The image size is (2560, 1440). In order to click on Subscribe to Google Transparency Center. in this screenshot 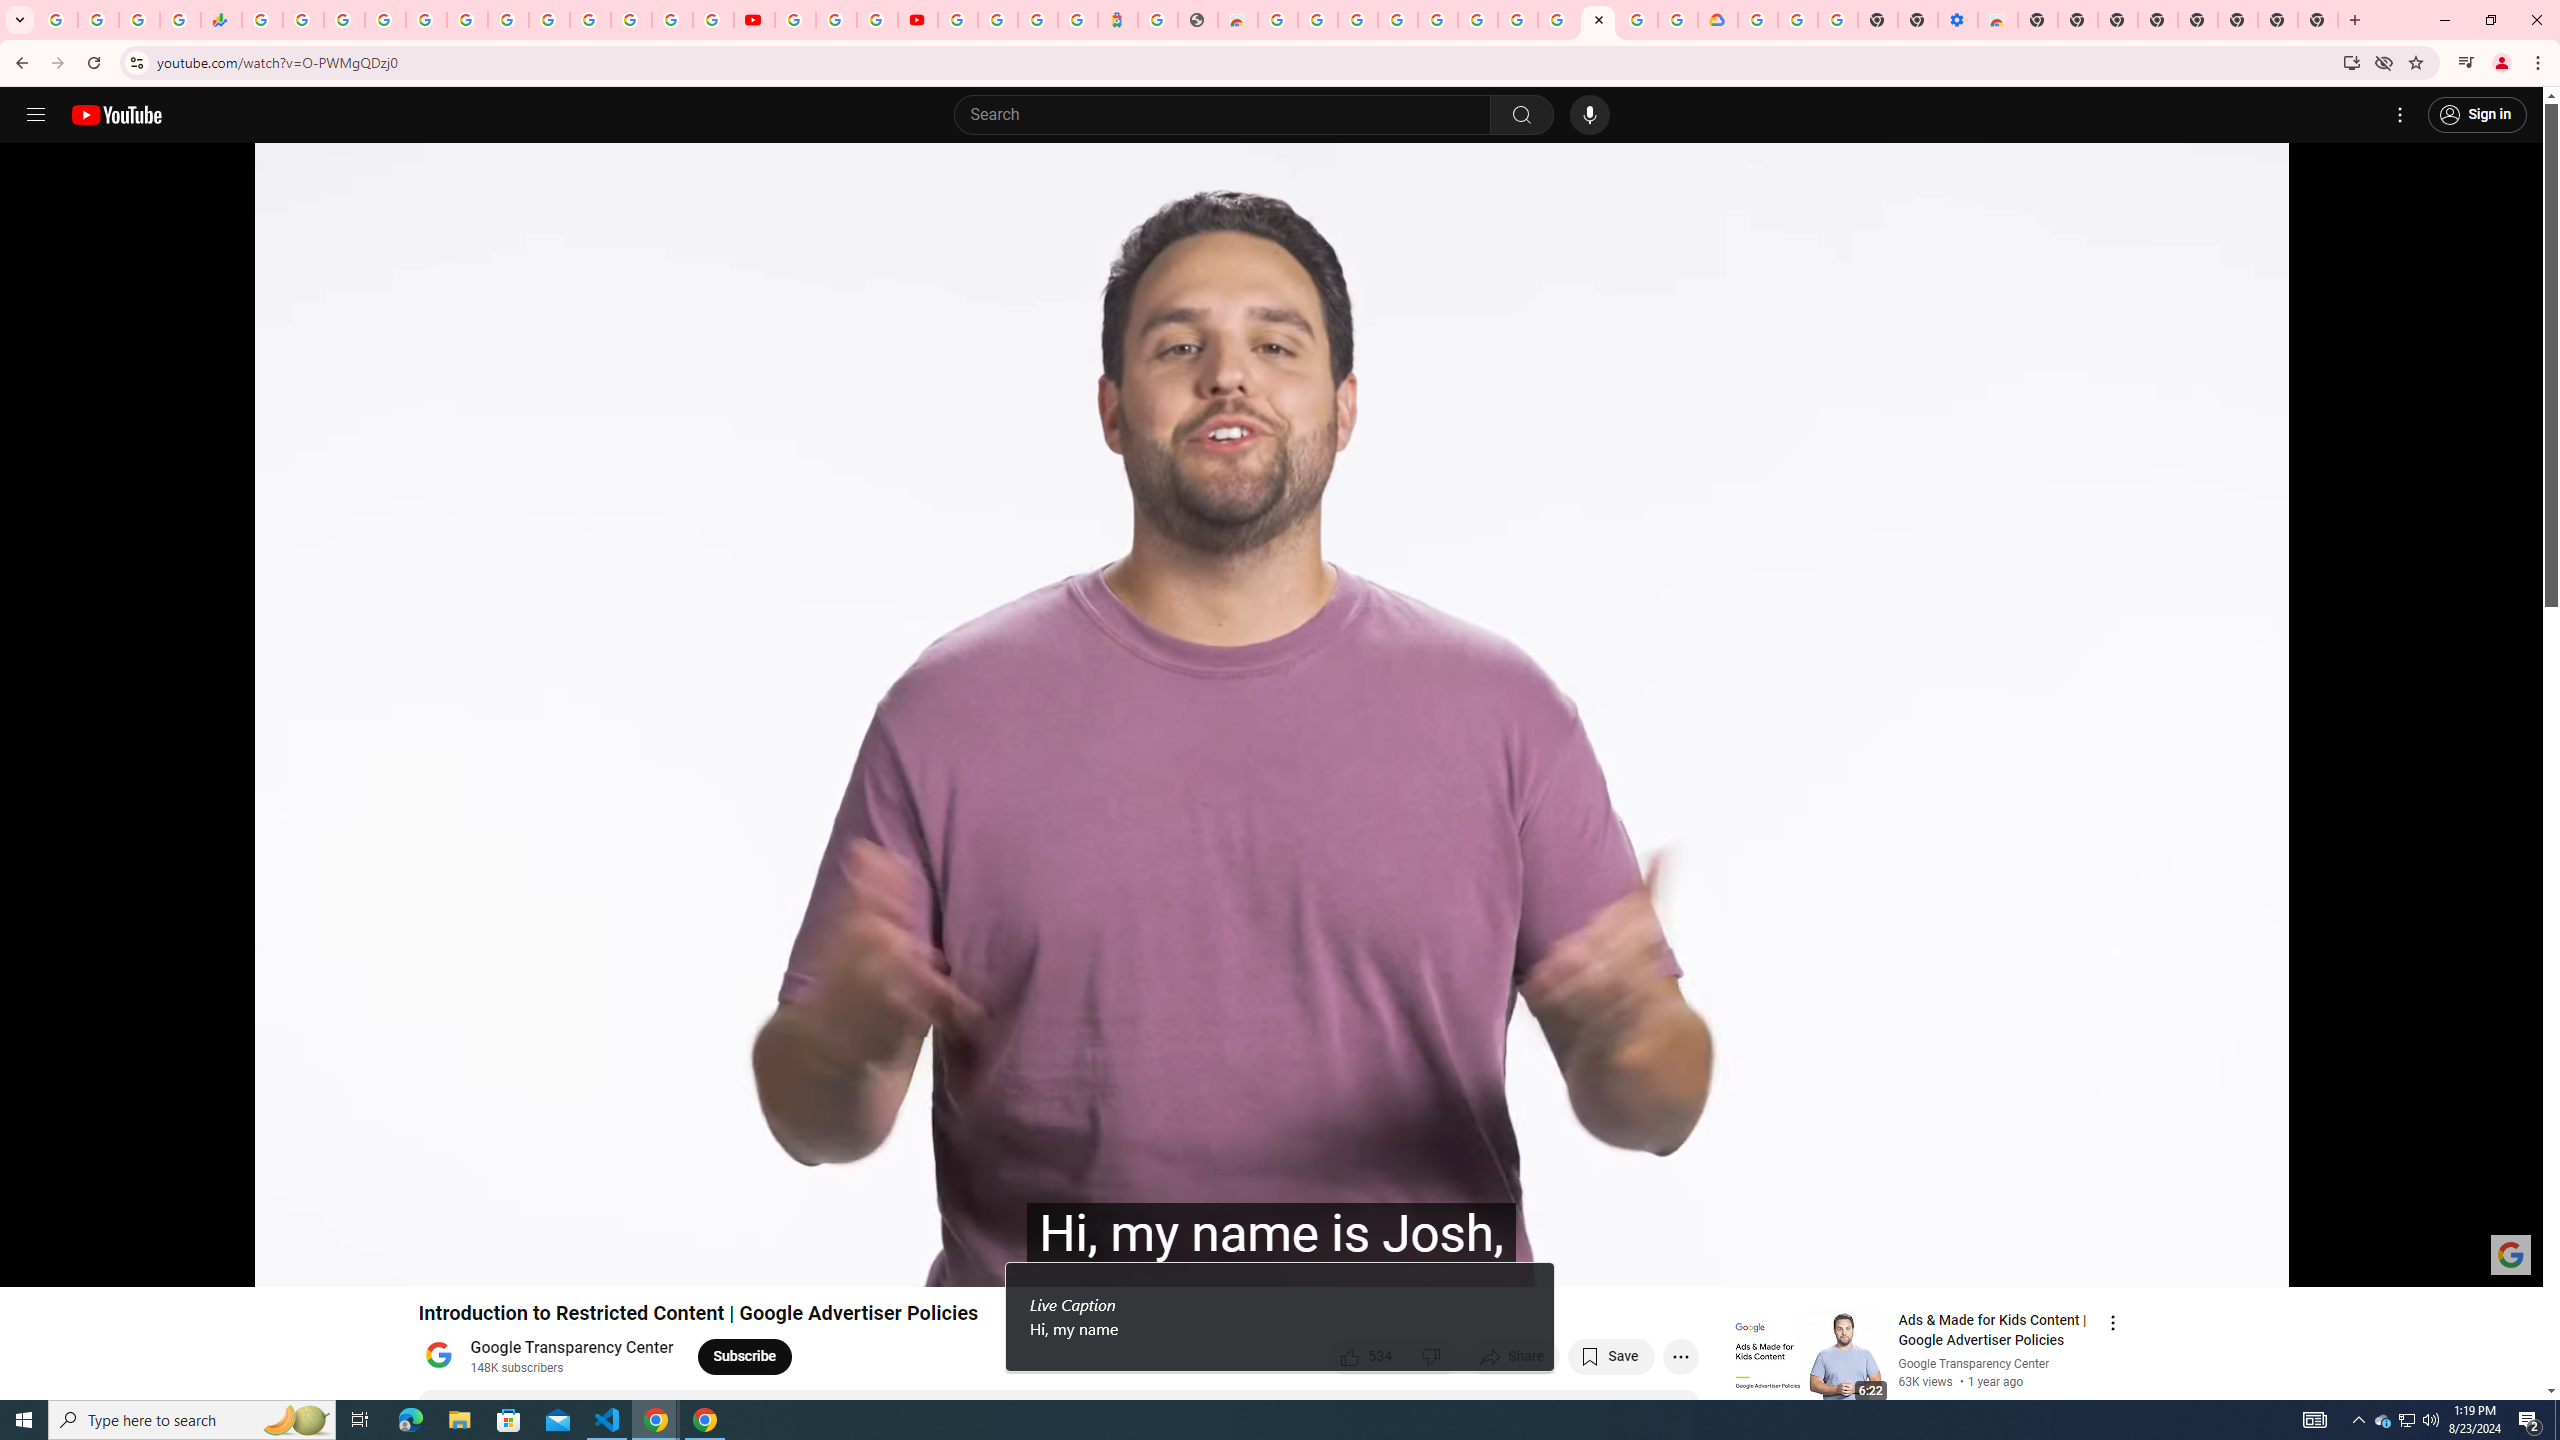, I will do `click(744, 1356)`.